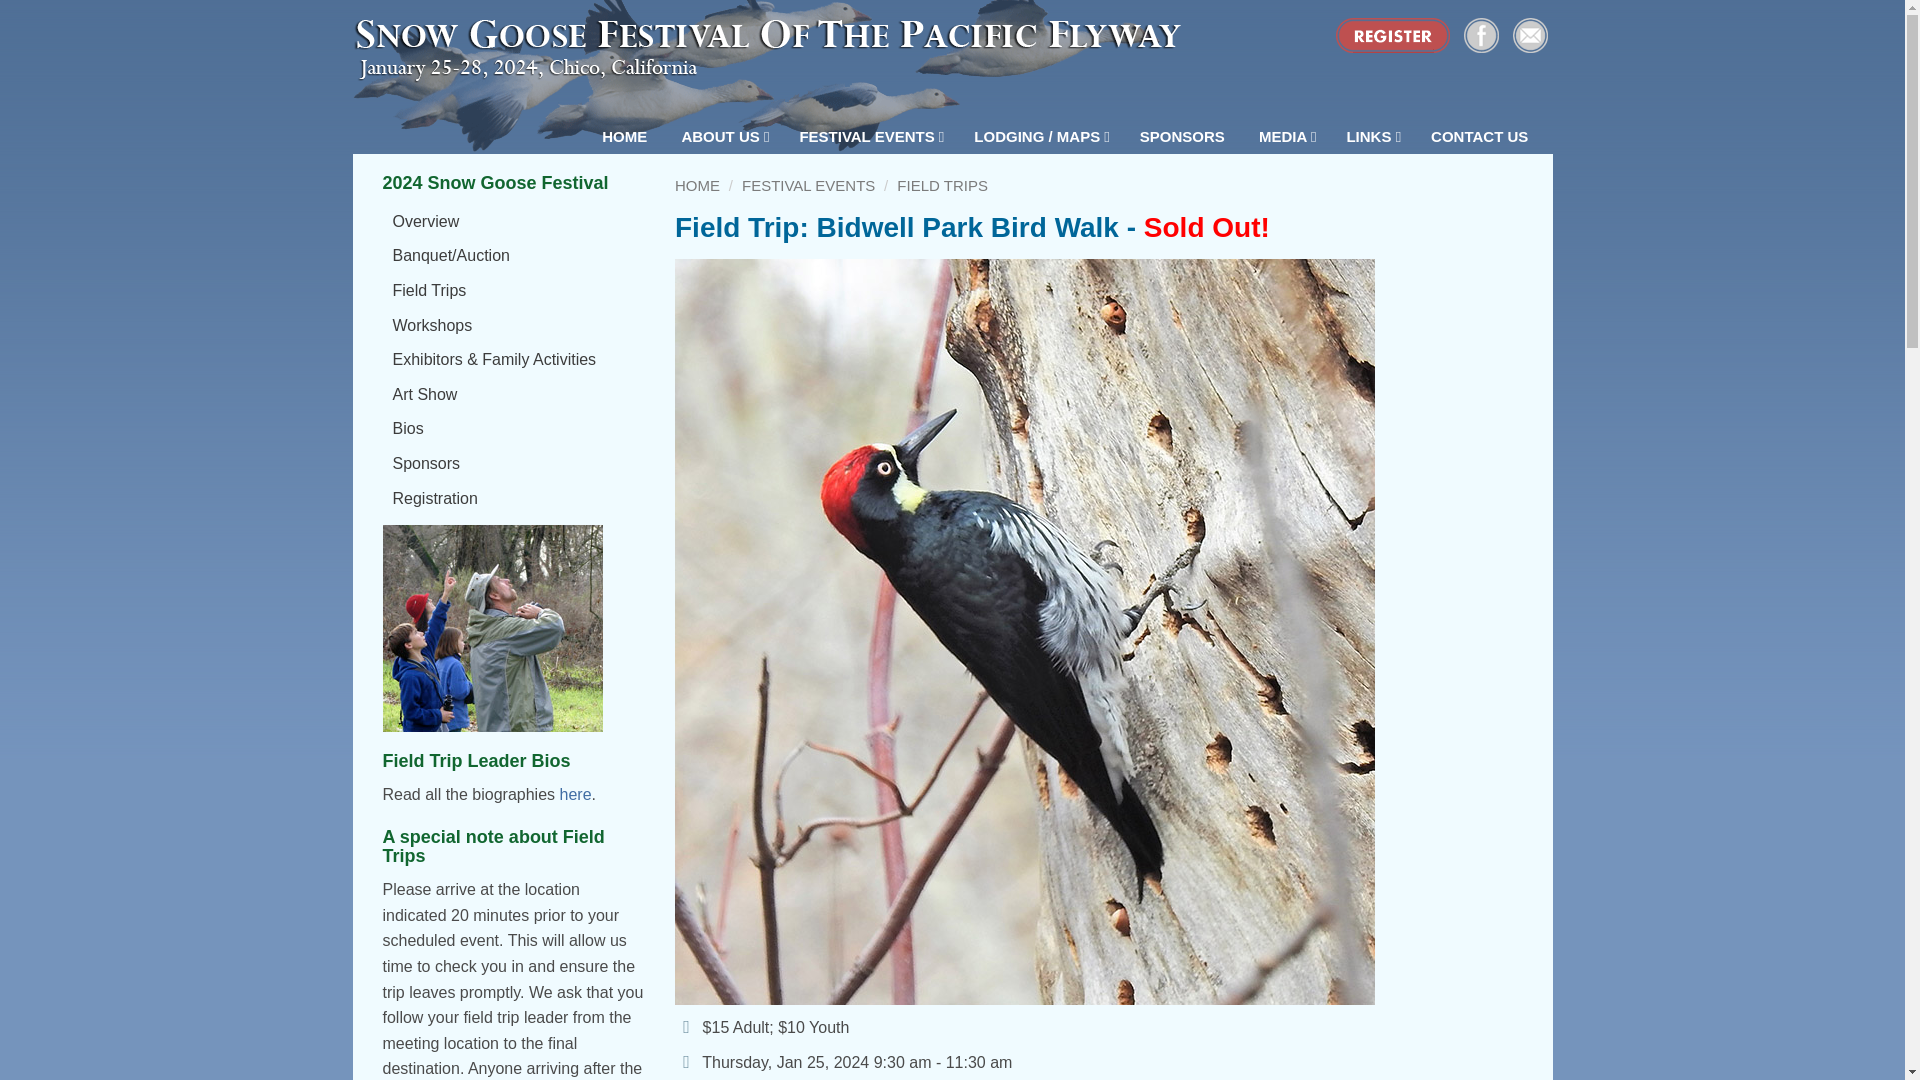 The width and height of the screenshot is (1920, 1080). What do you see at coordinates (514, 326) in the screenshot?
I see `Workshops` at bounding box center [514, 326].